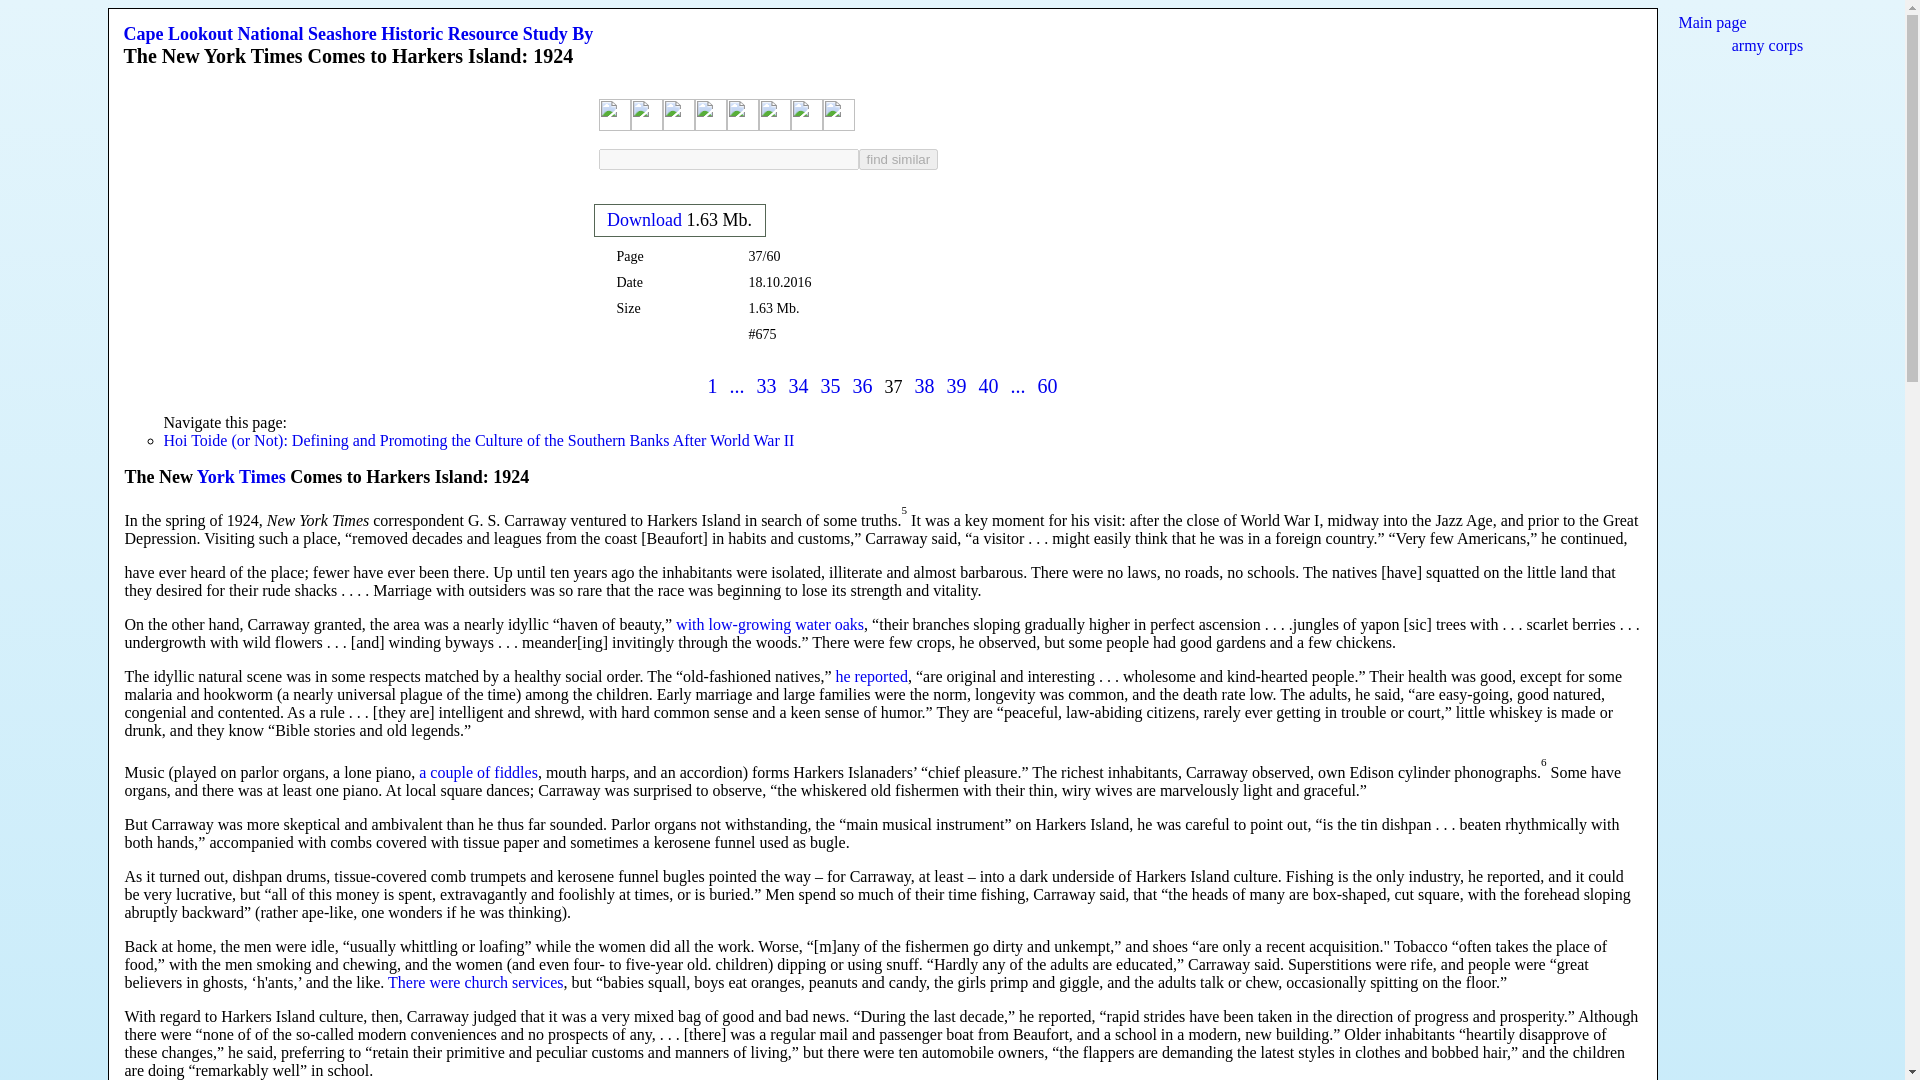  I want to click on There were church services, so click(474, 982).